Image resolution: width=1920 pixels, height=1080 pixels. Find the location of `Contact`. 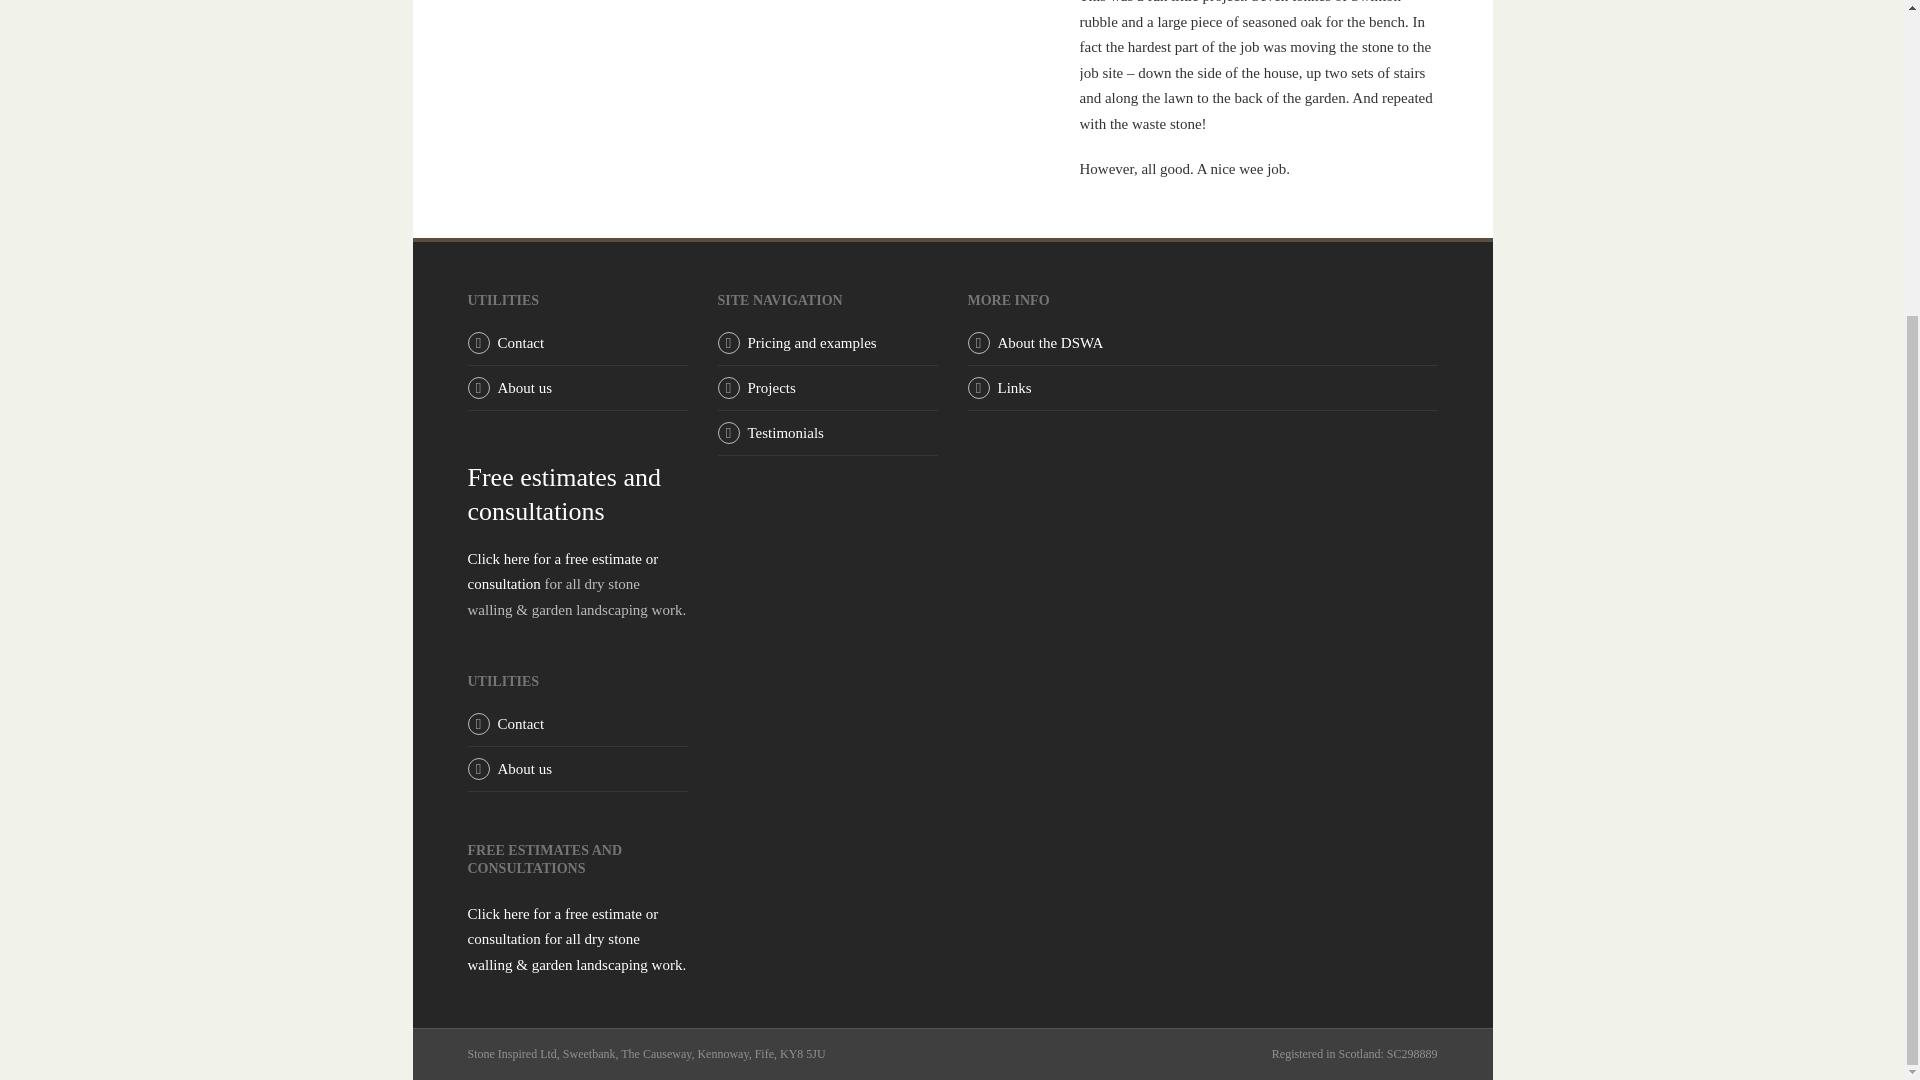

Contact is located at coordinates (521, 724).